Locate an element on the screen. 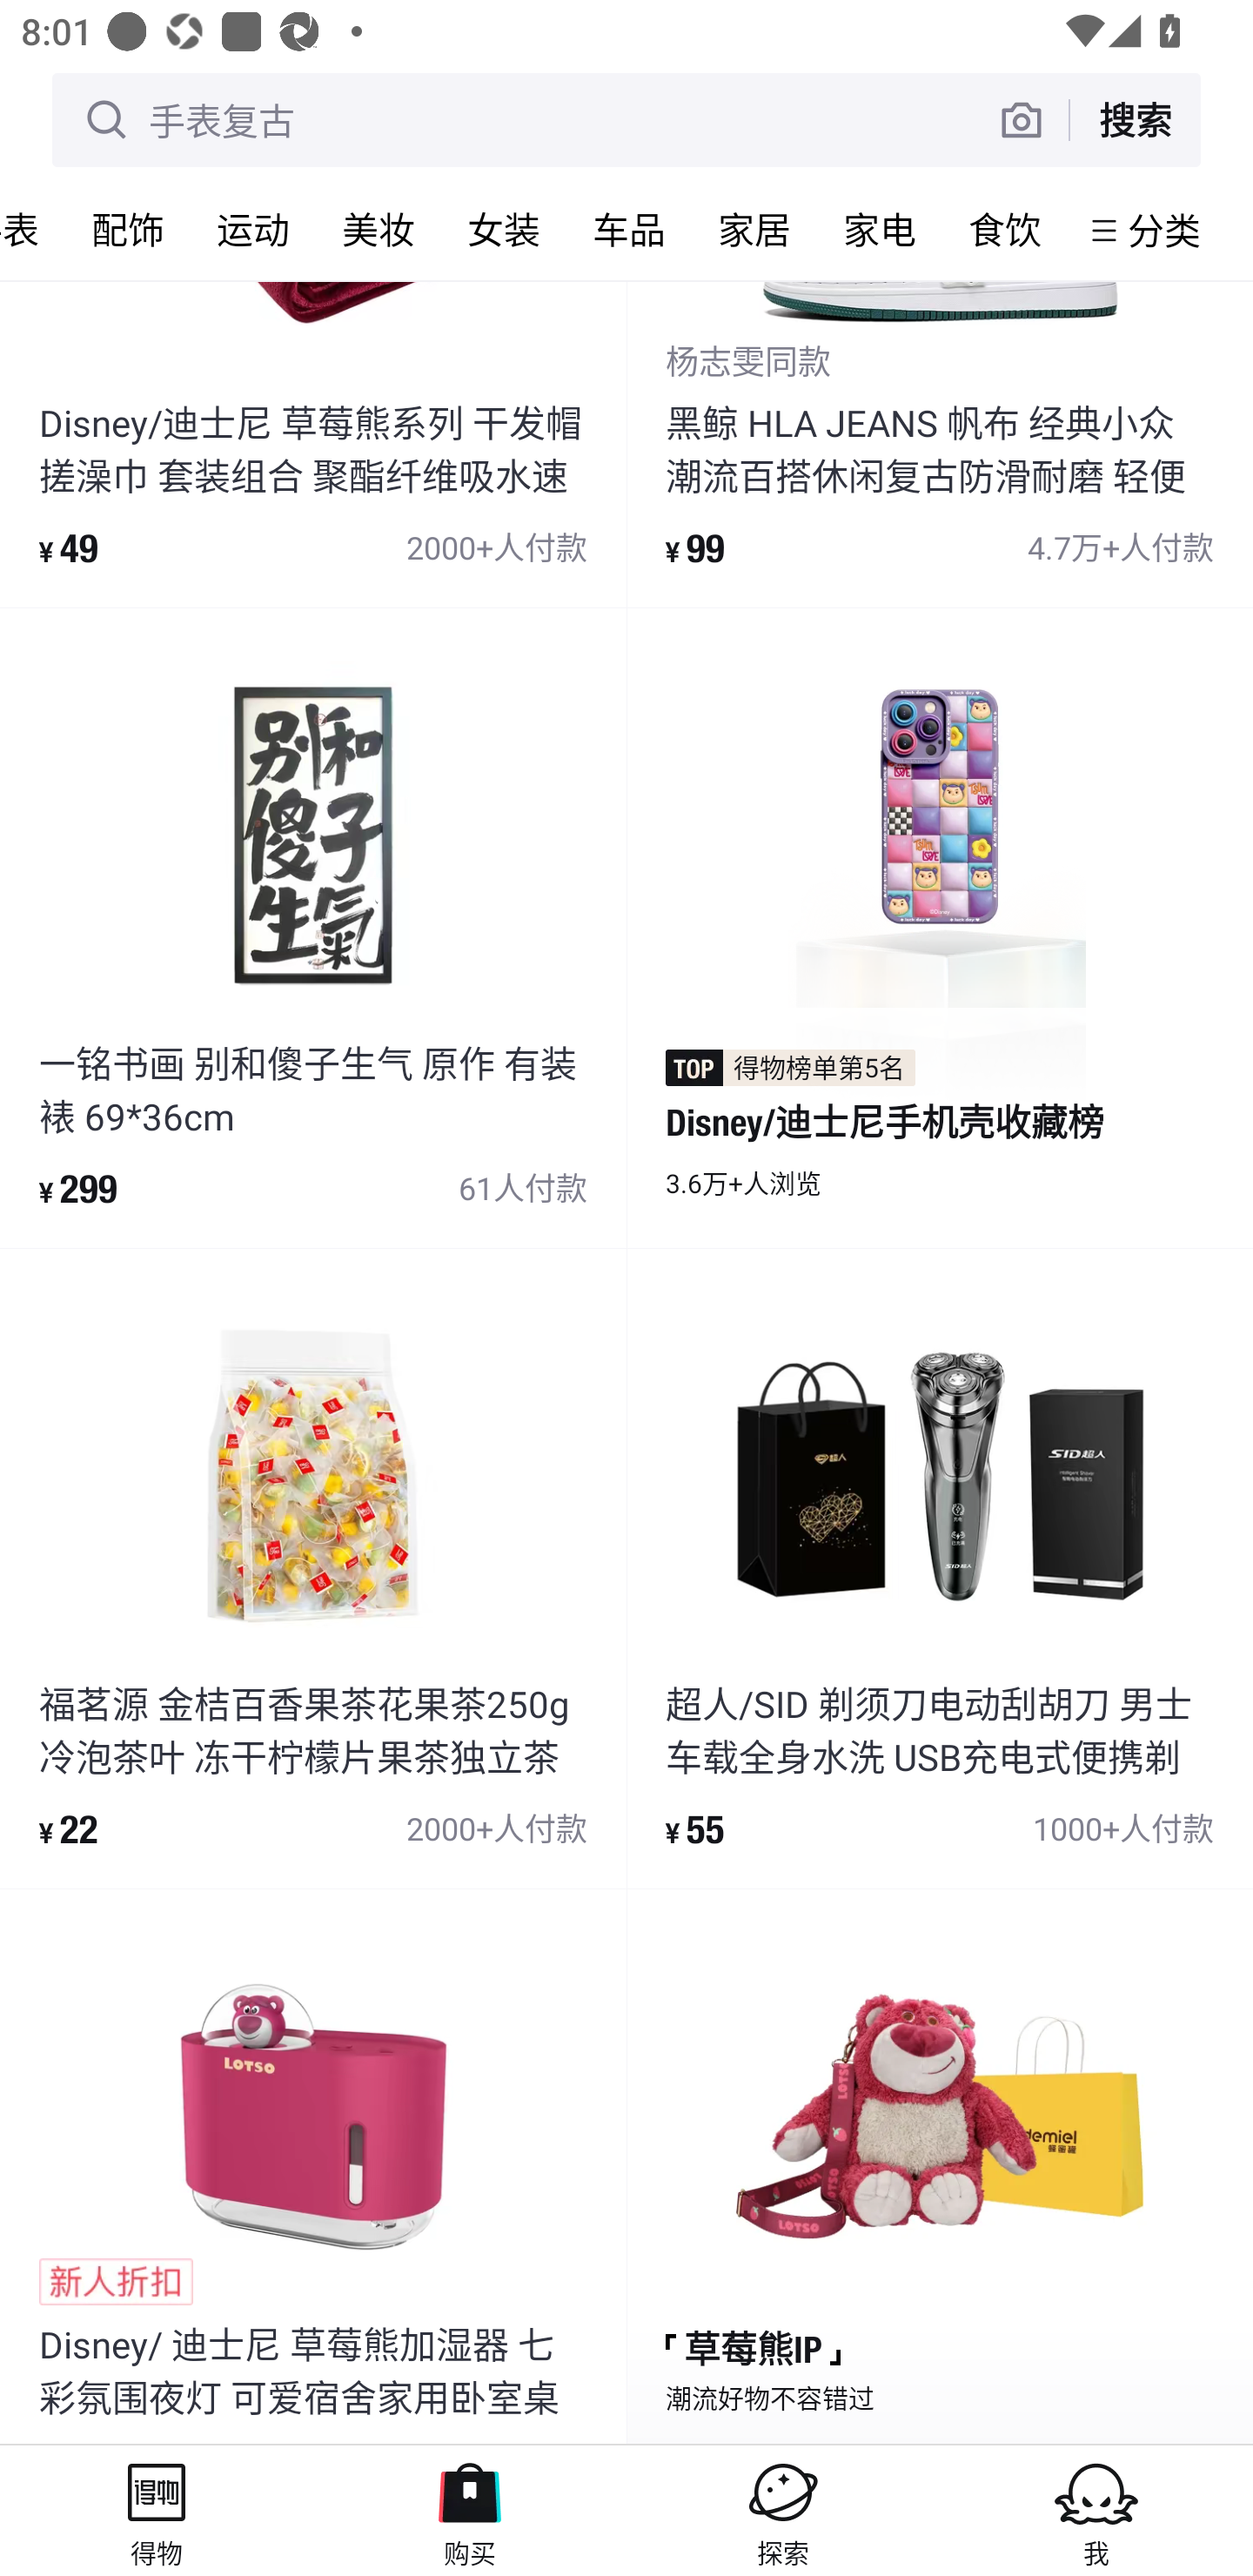  得物榜单第5名 Disney/迪士尼手机壳收藏榜 3.6万+人浏览 is located at coordinates (940, 927).